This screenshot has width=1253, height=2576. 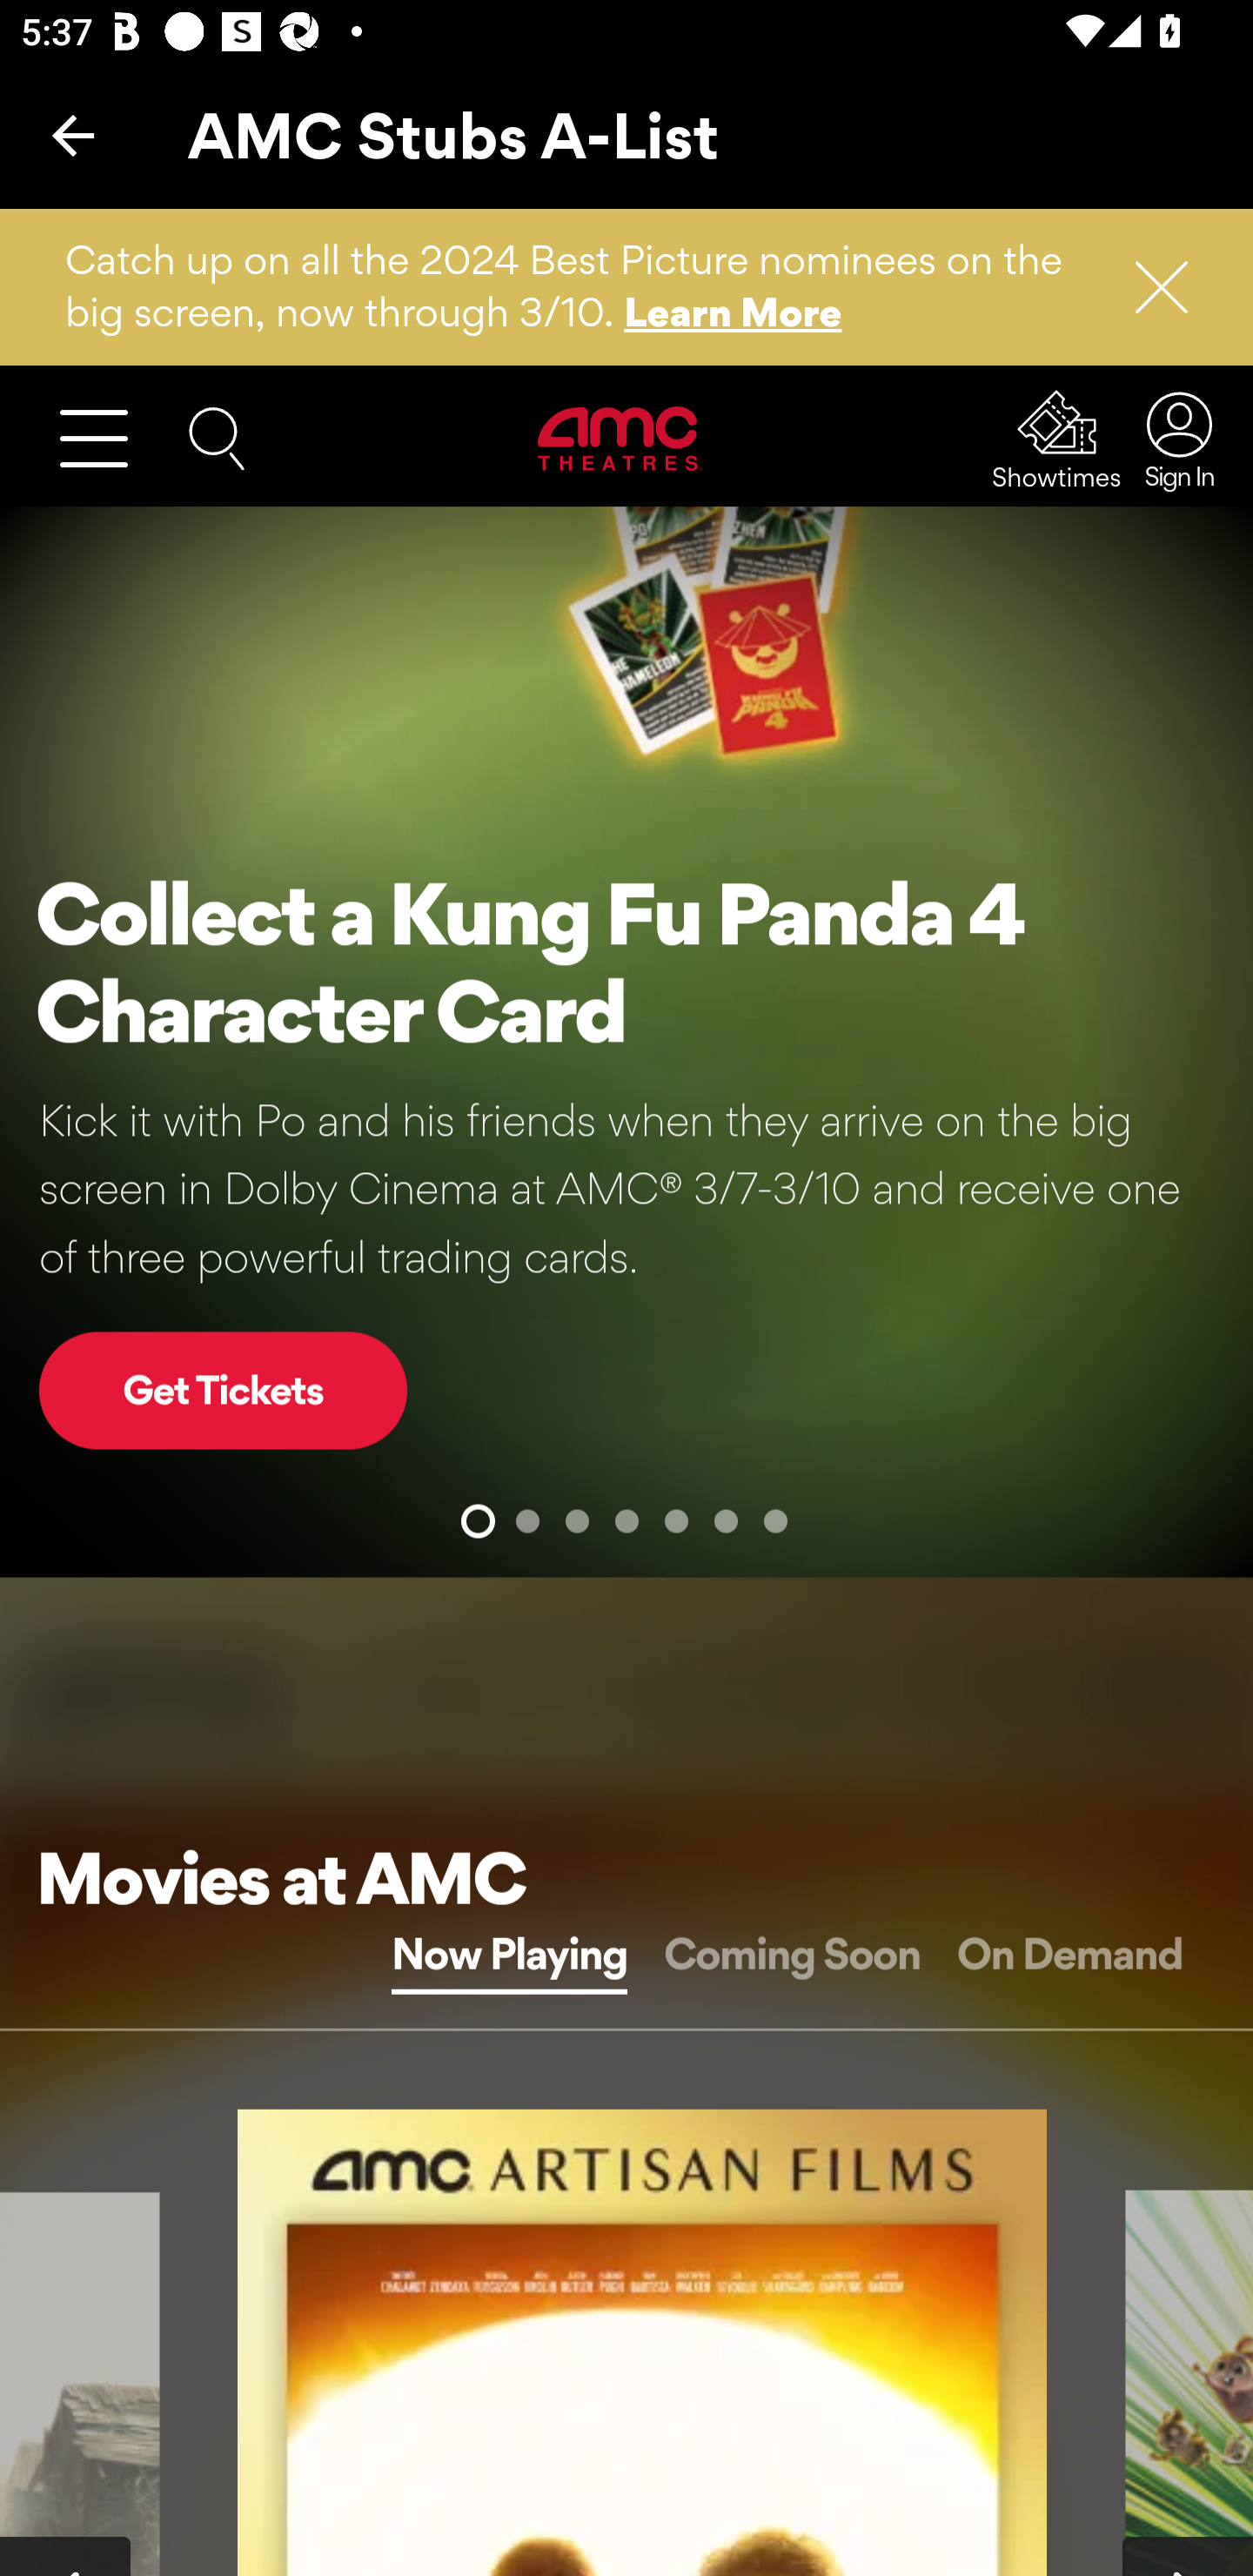 I want to click on On Demand, so click(x=1069, y=1954).